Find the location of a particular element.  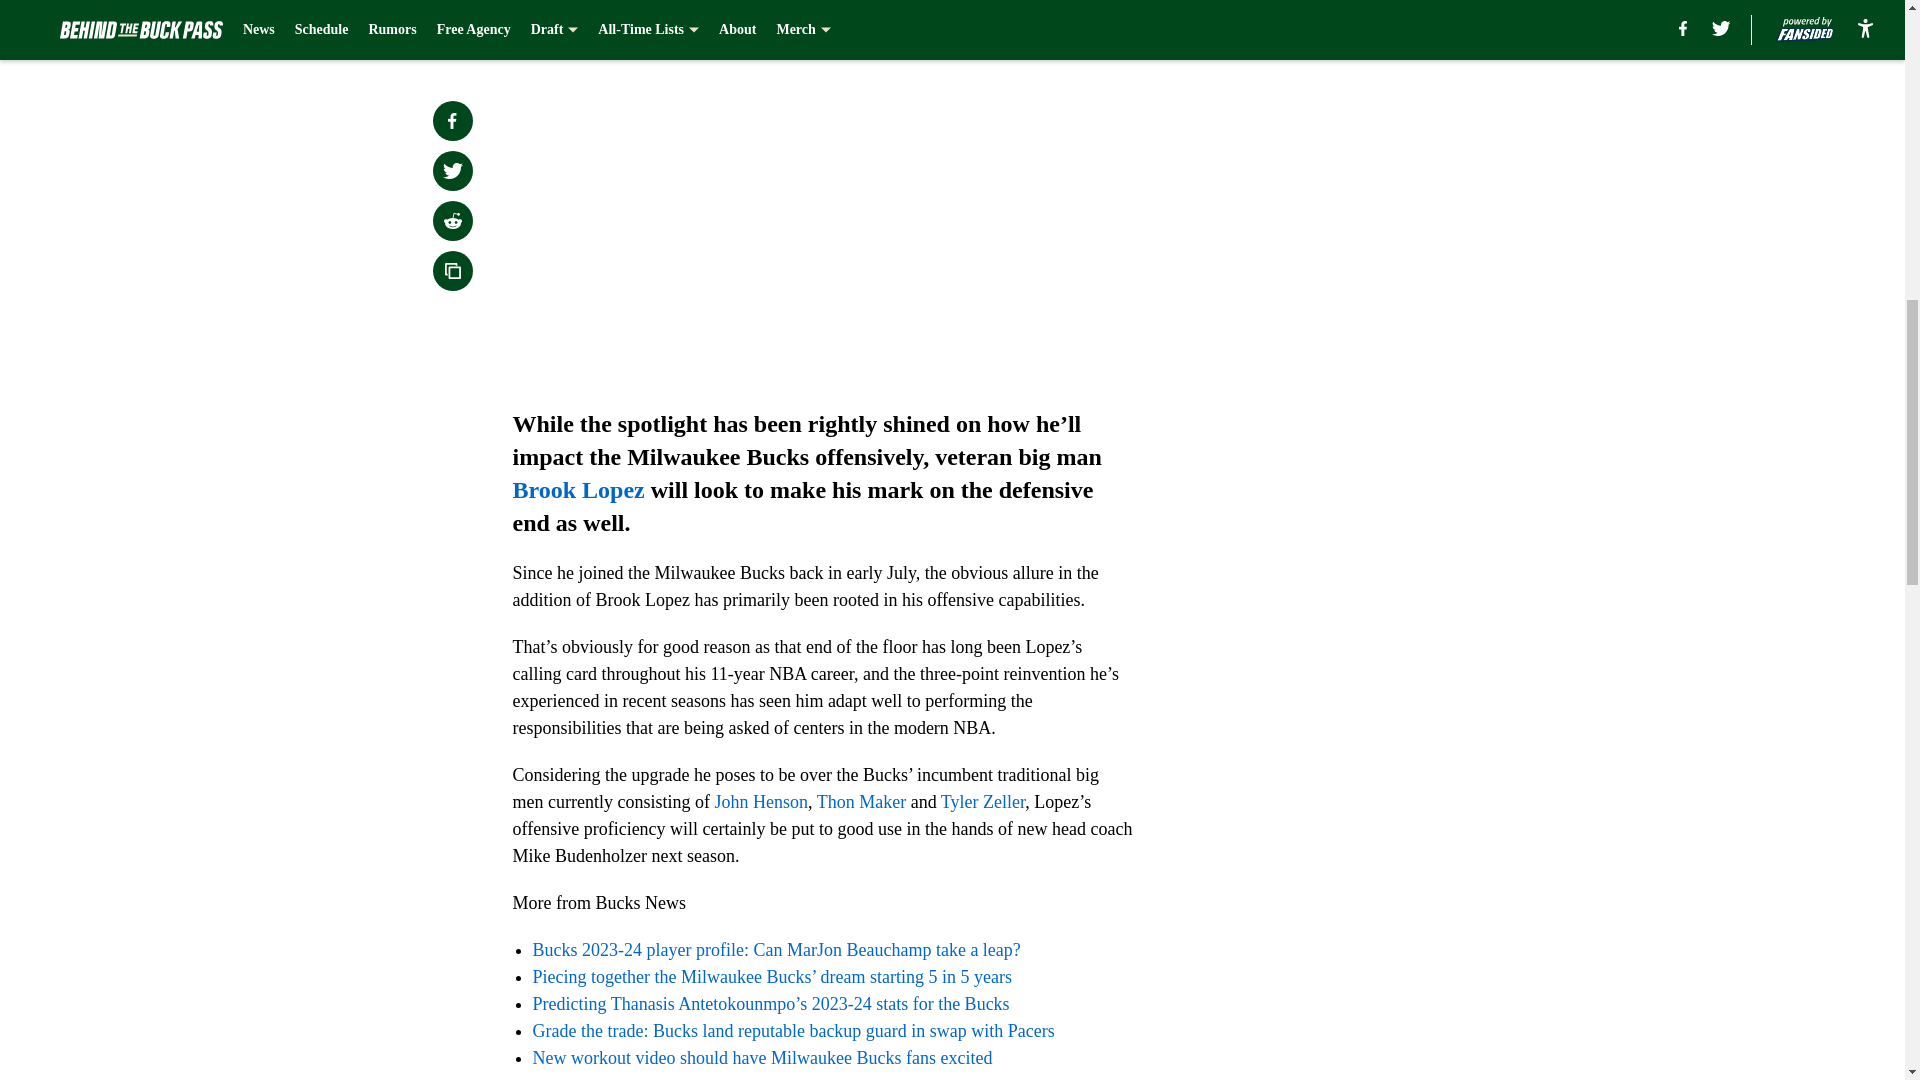

Brook Lopez is located at coordinates (578, 490).